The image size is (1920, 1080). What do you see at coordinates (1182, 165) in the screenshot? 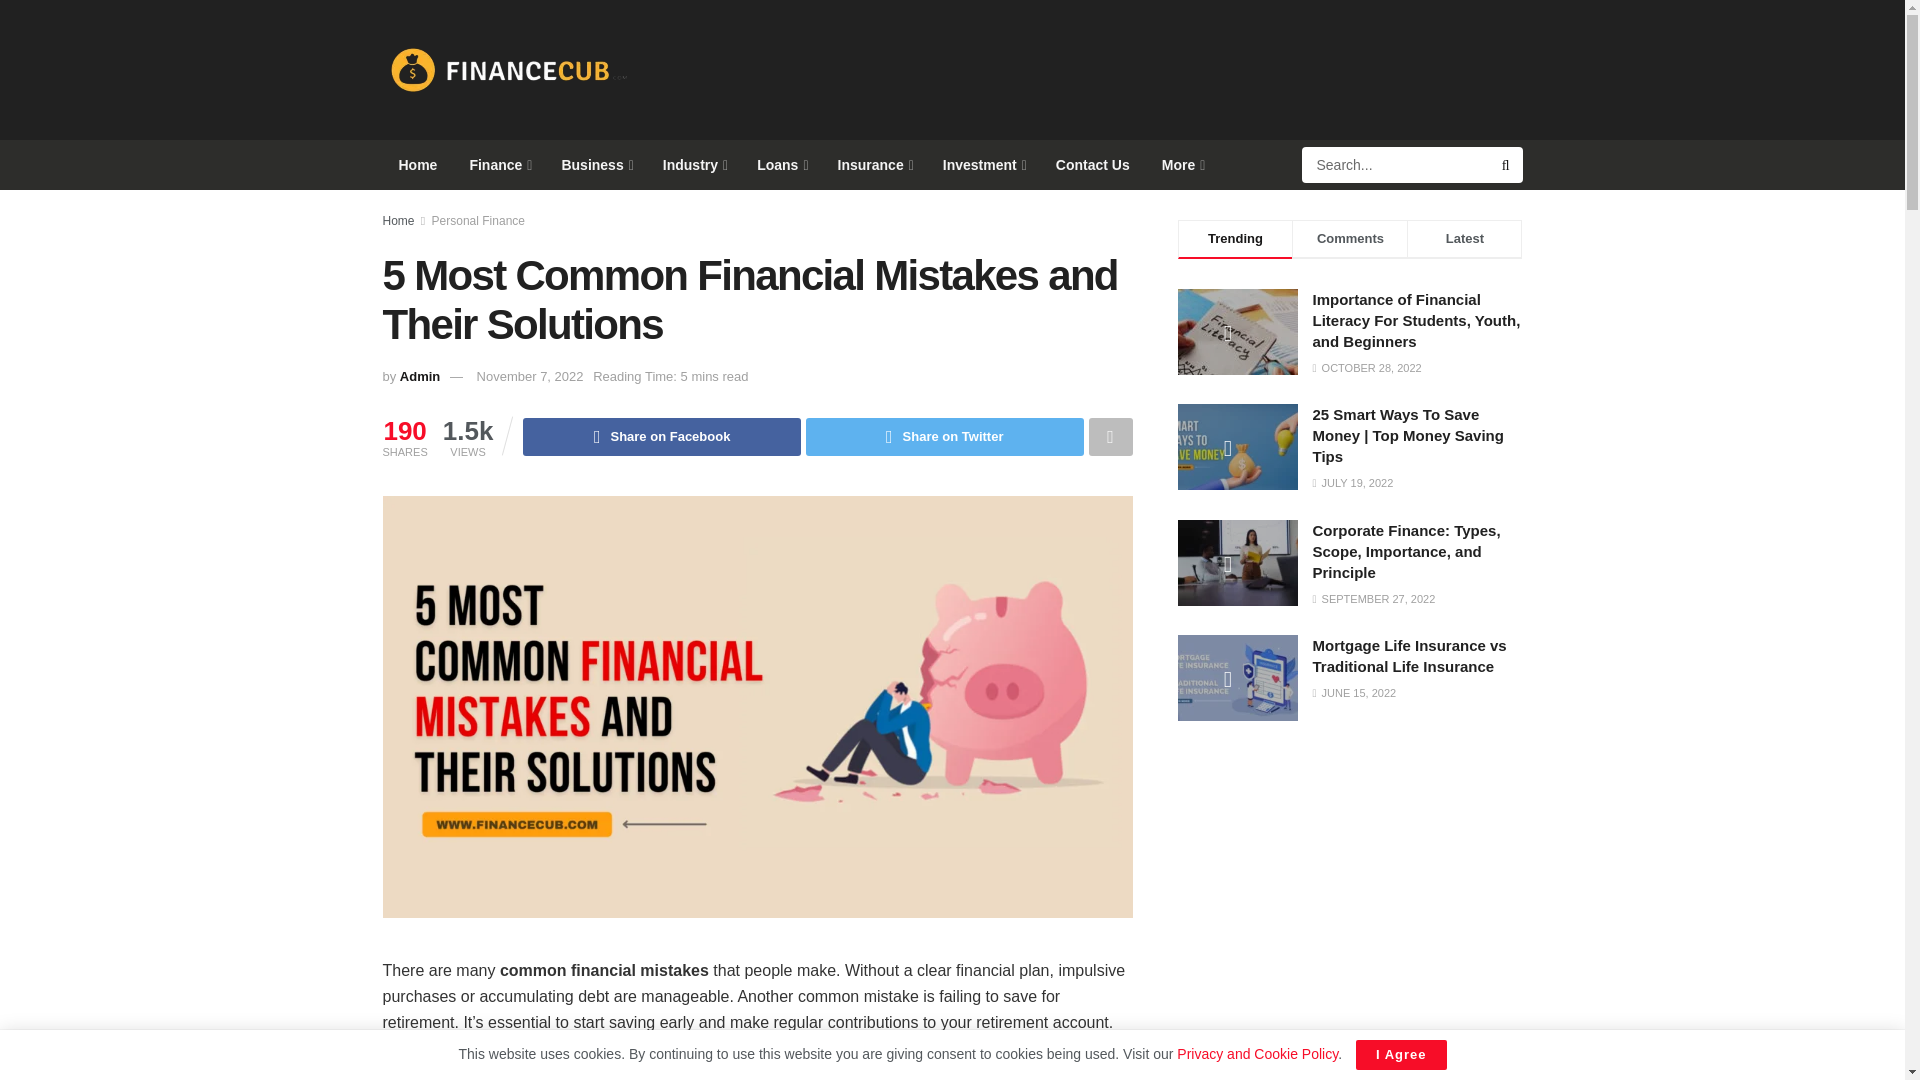
I see `More` at bounding box center [1182, 165].